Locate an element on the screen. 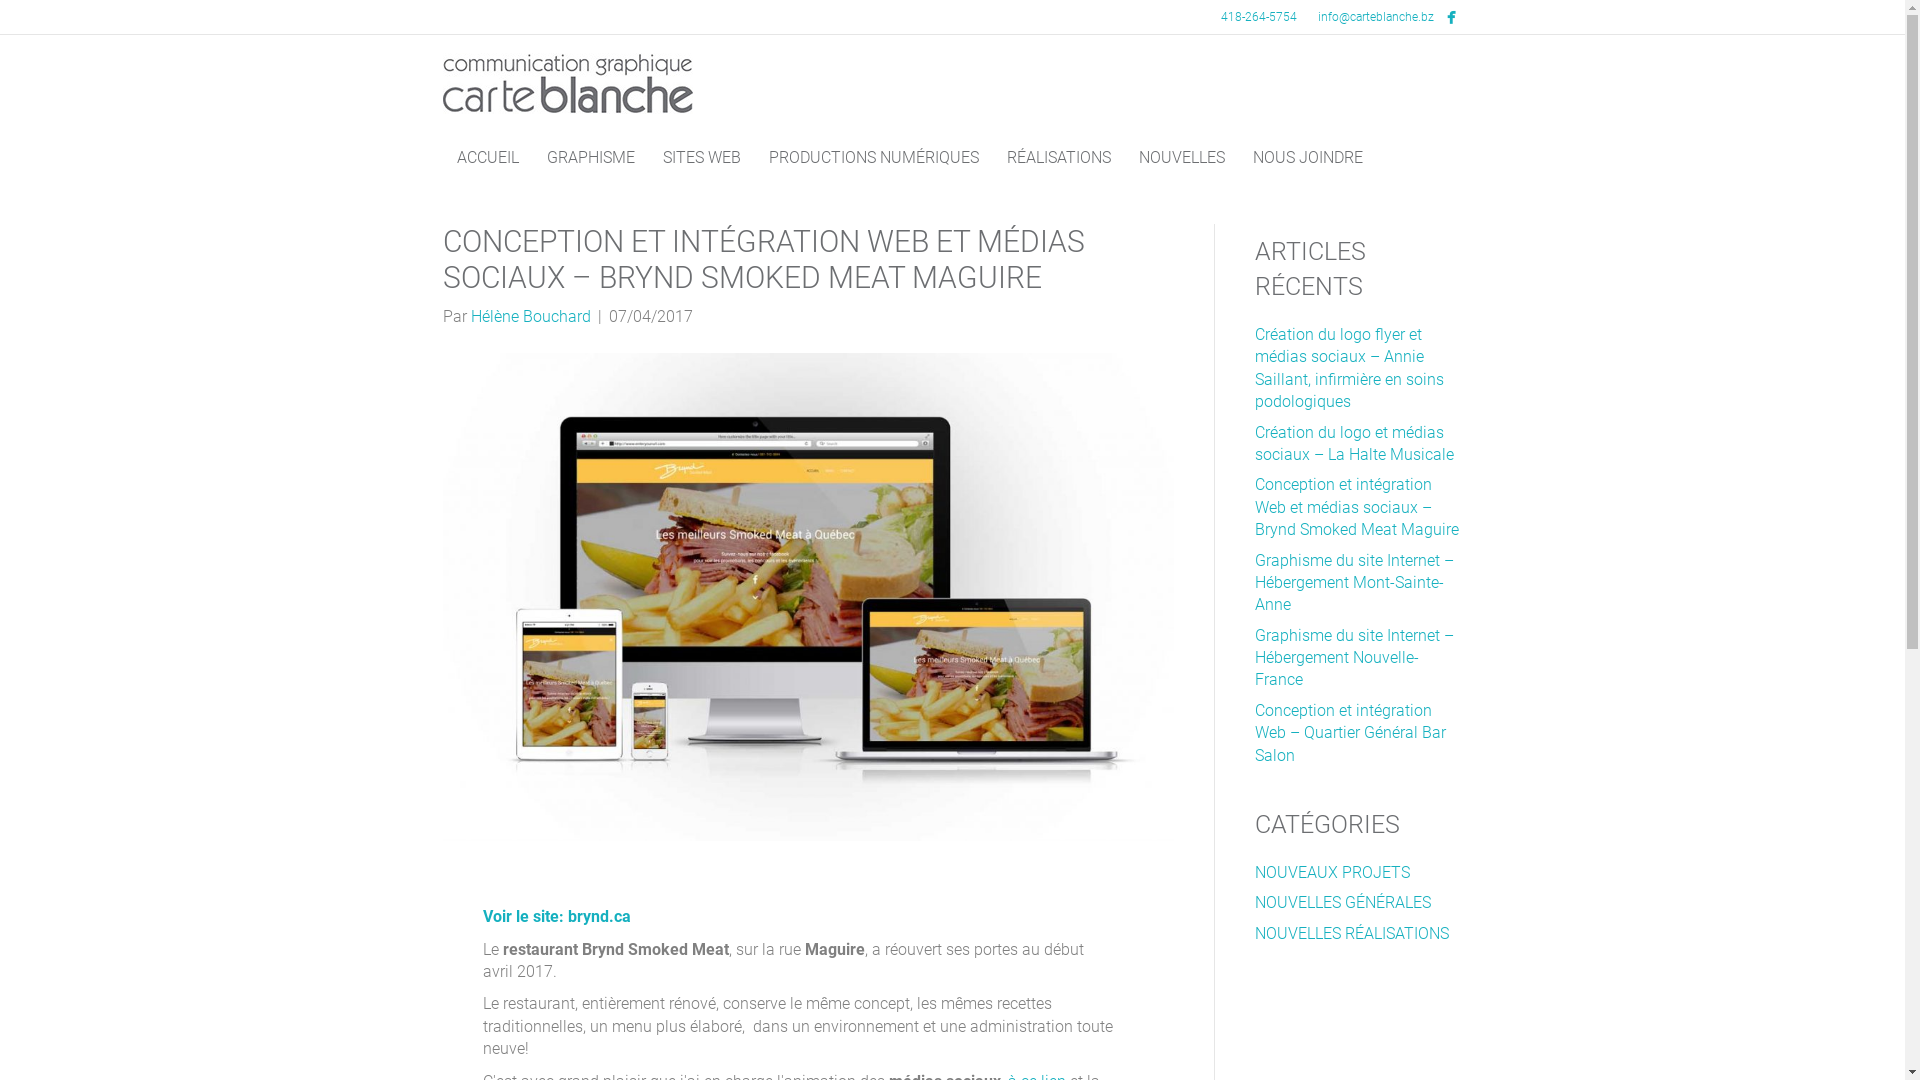  Accueil is located at coordinates (613, 942).